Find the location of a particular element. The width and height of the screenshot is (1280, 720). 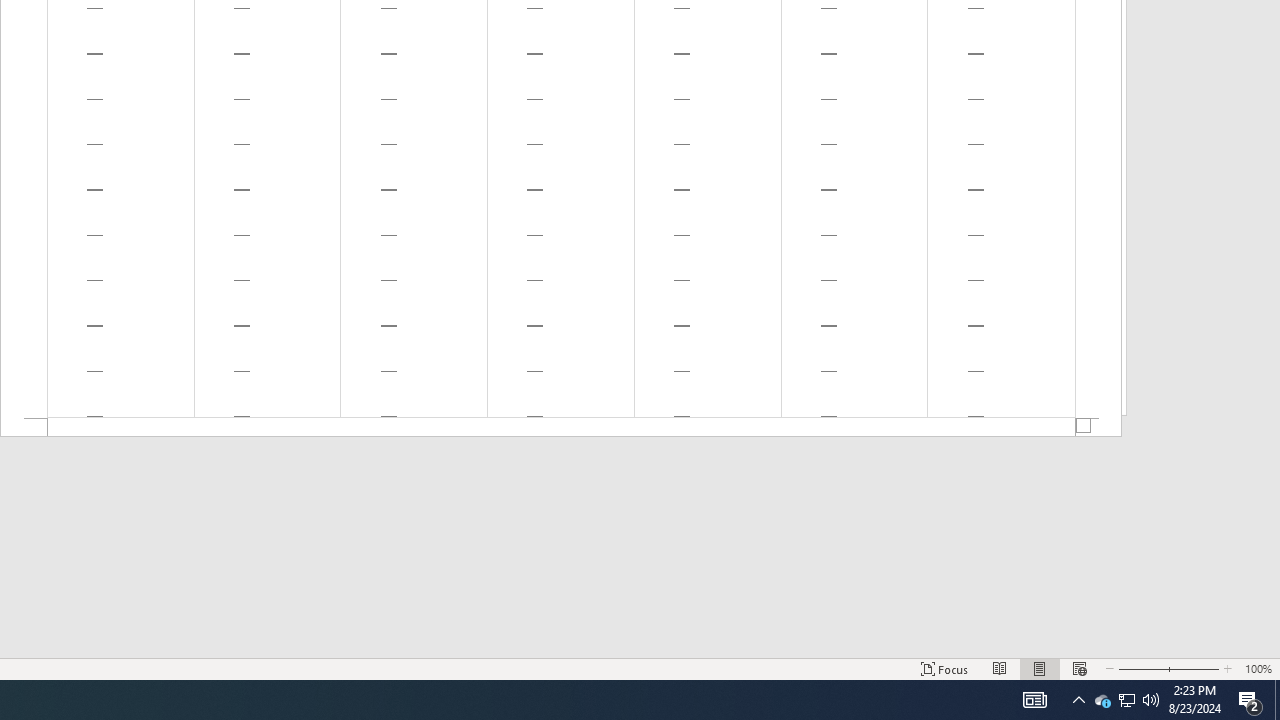

Web Layout is located at coordinates (1079, 668).